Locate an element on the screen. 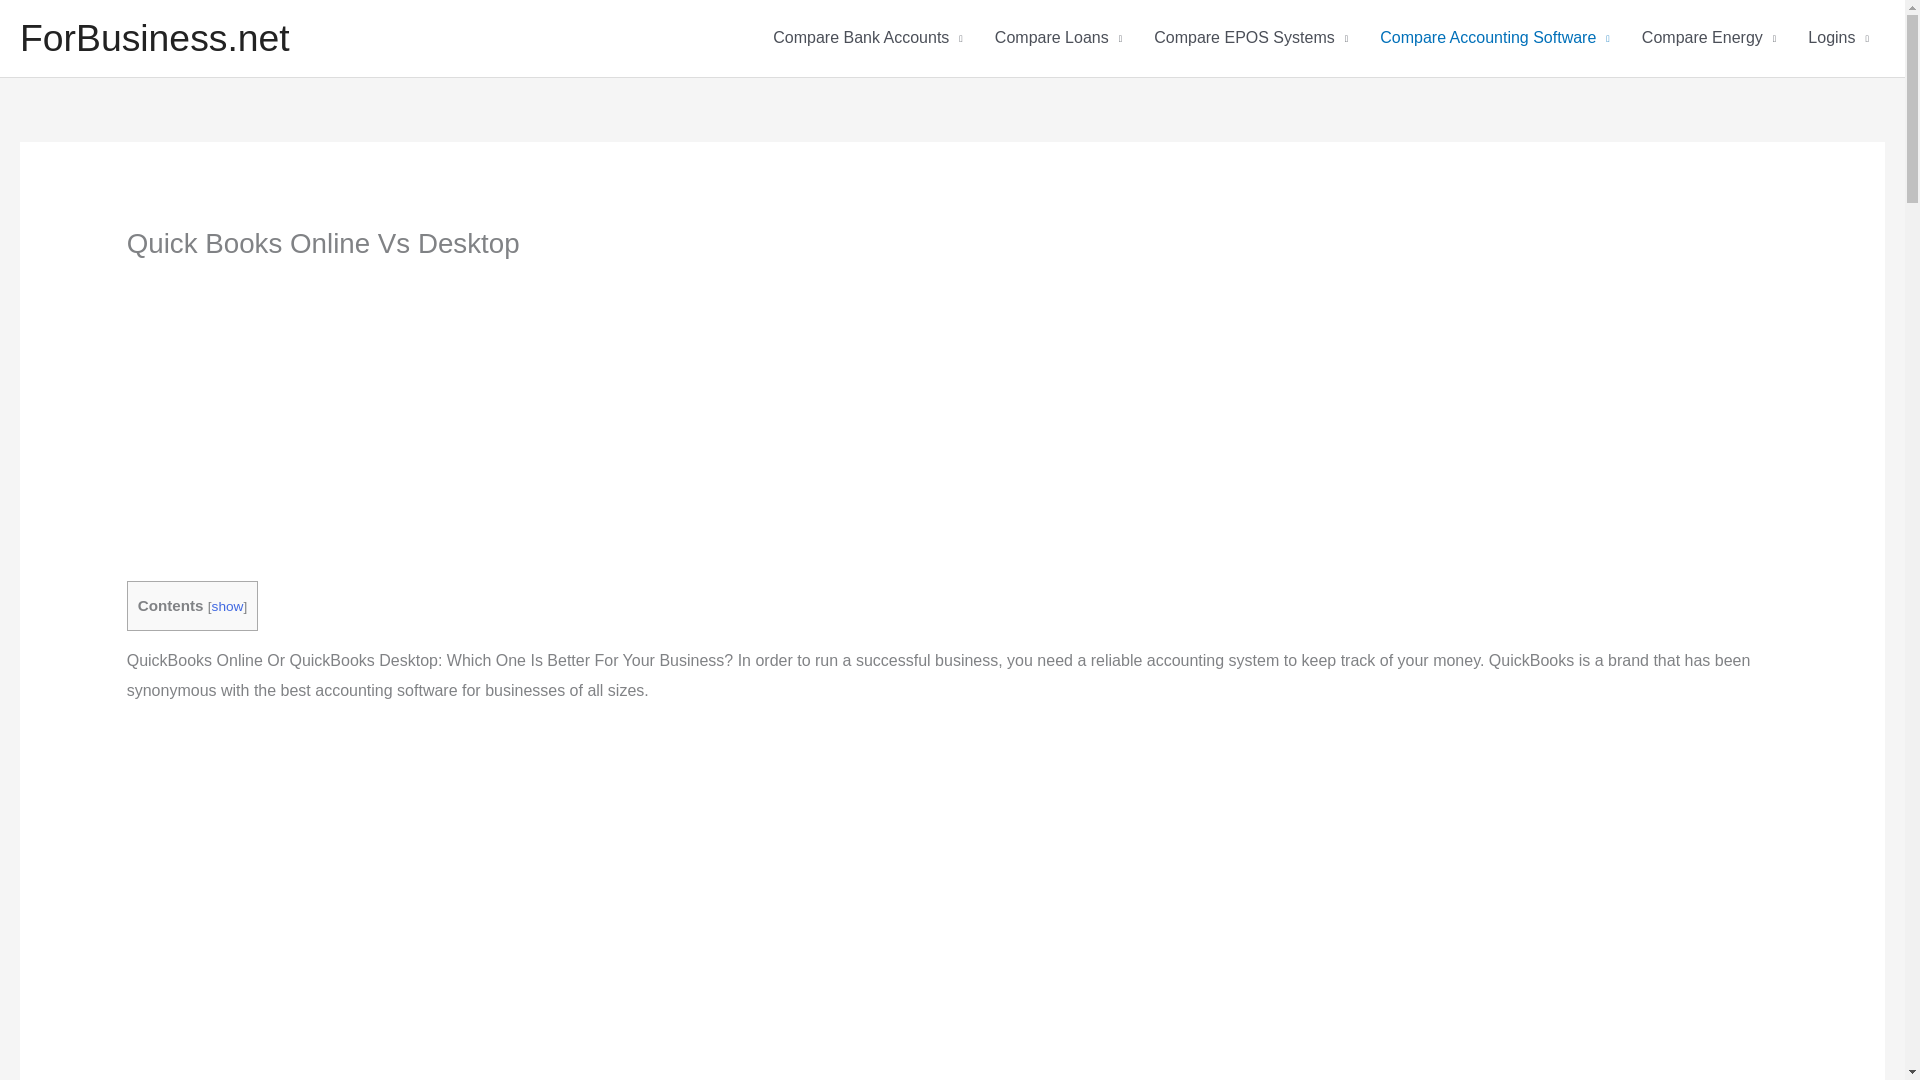  Compare Loans is located at coordinates (1058, 38).